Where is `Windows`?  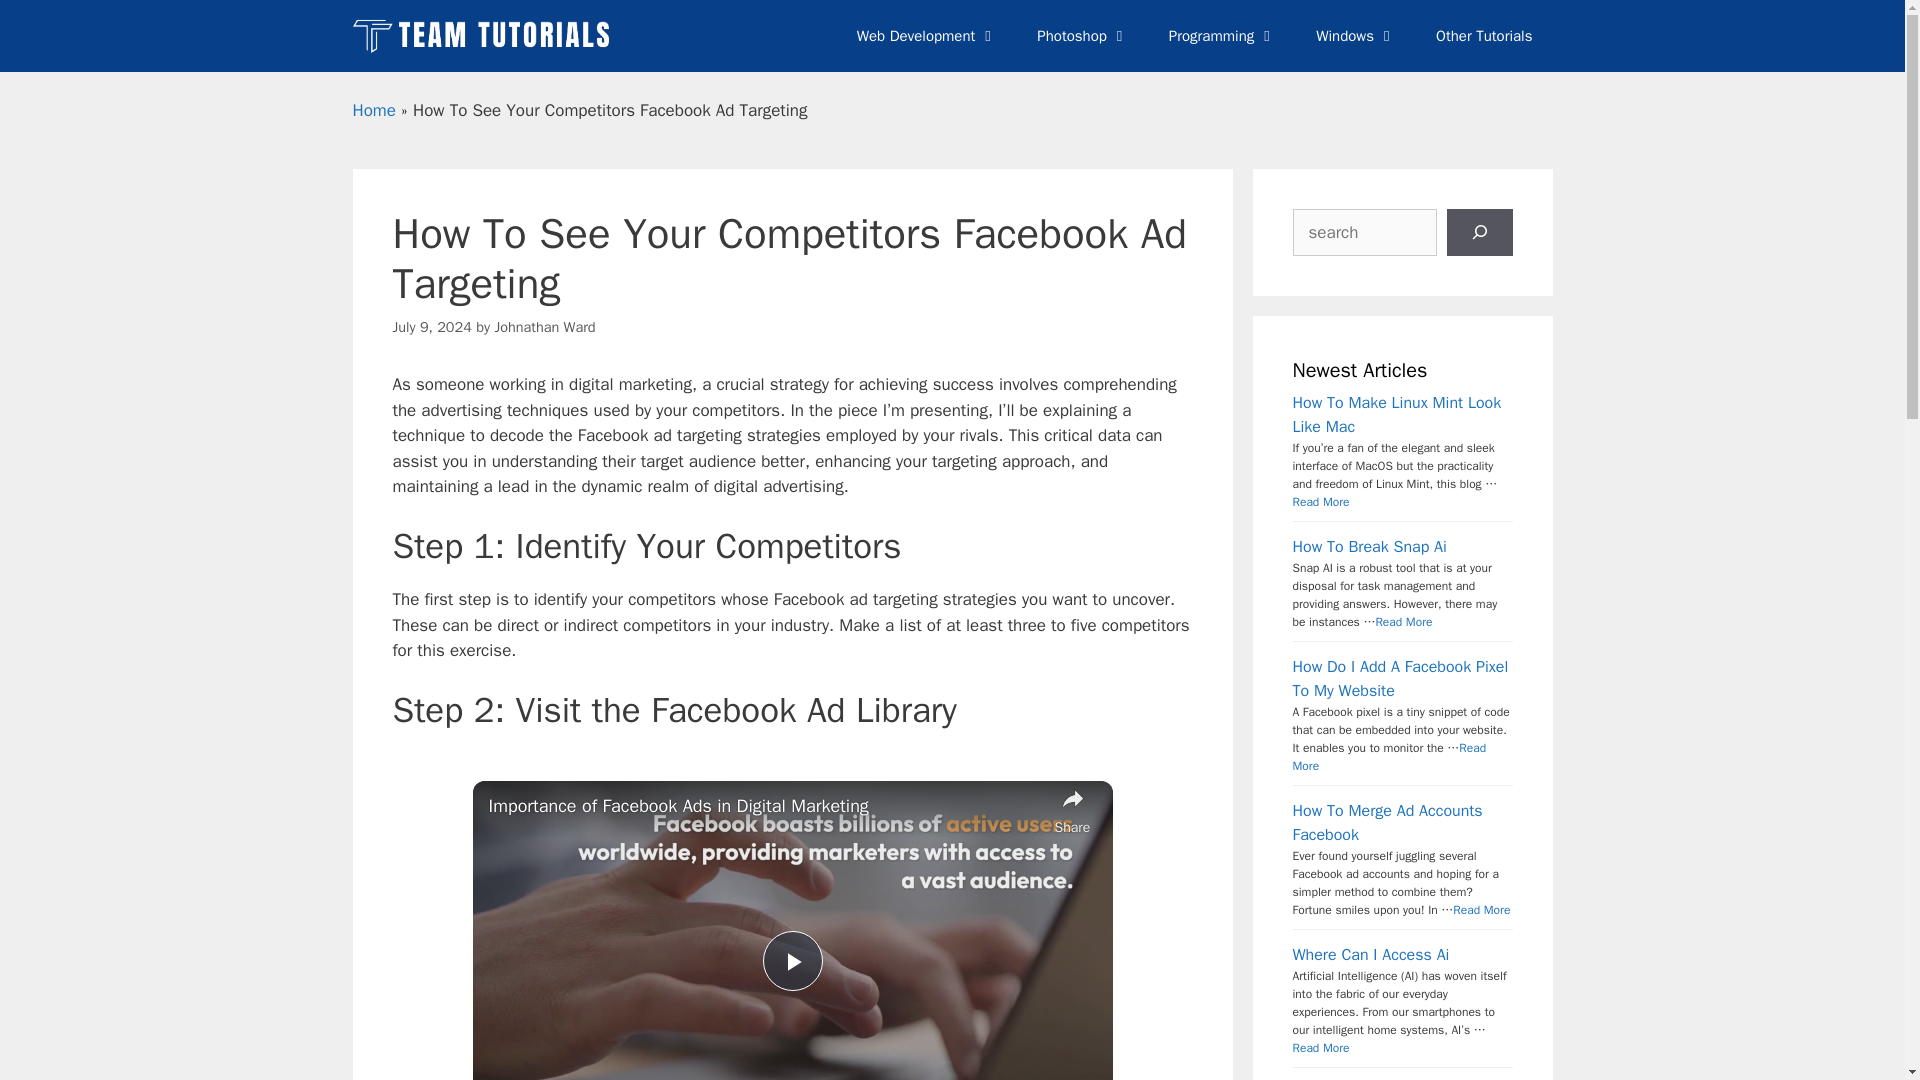
Windows is located at coordinates (1356, 36).